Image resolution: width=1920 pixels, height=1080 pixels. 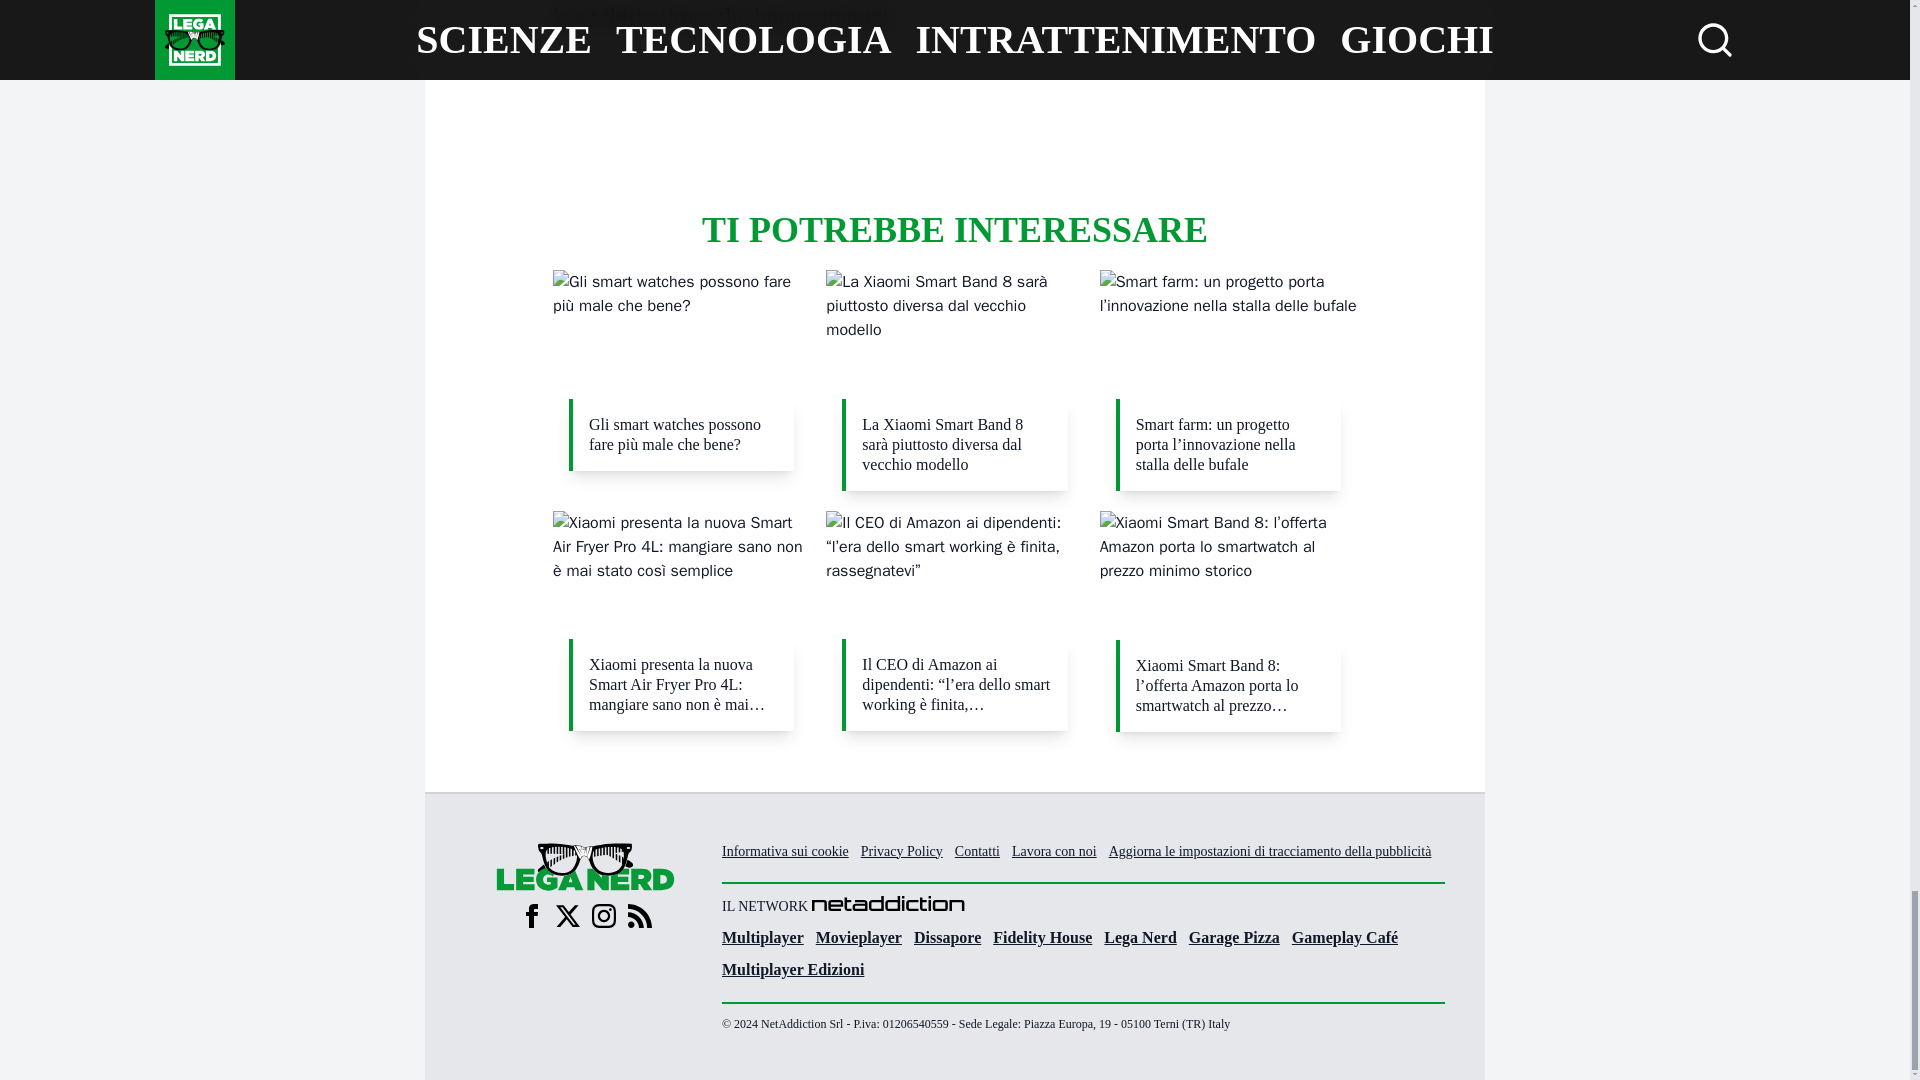 What do you see at coordinates (784, 850) in the screenshot?
I see `Informativa sui cookie` at bounding box center [784, 850].